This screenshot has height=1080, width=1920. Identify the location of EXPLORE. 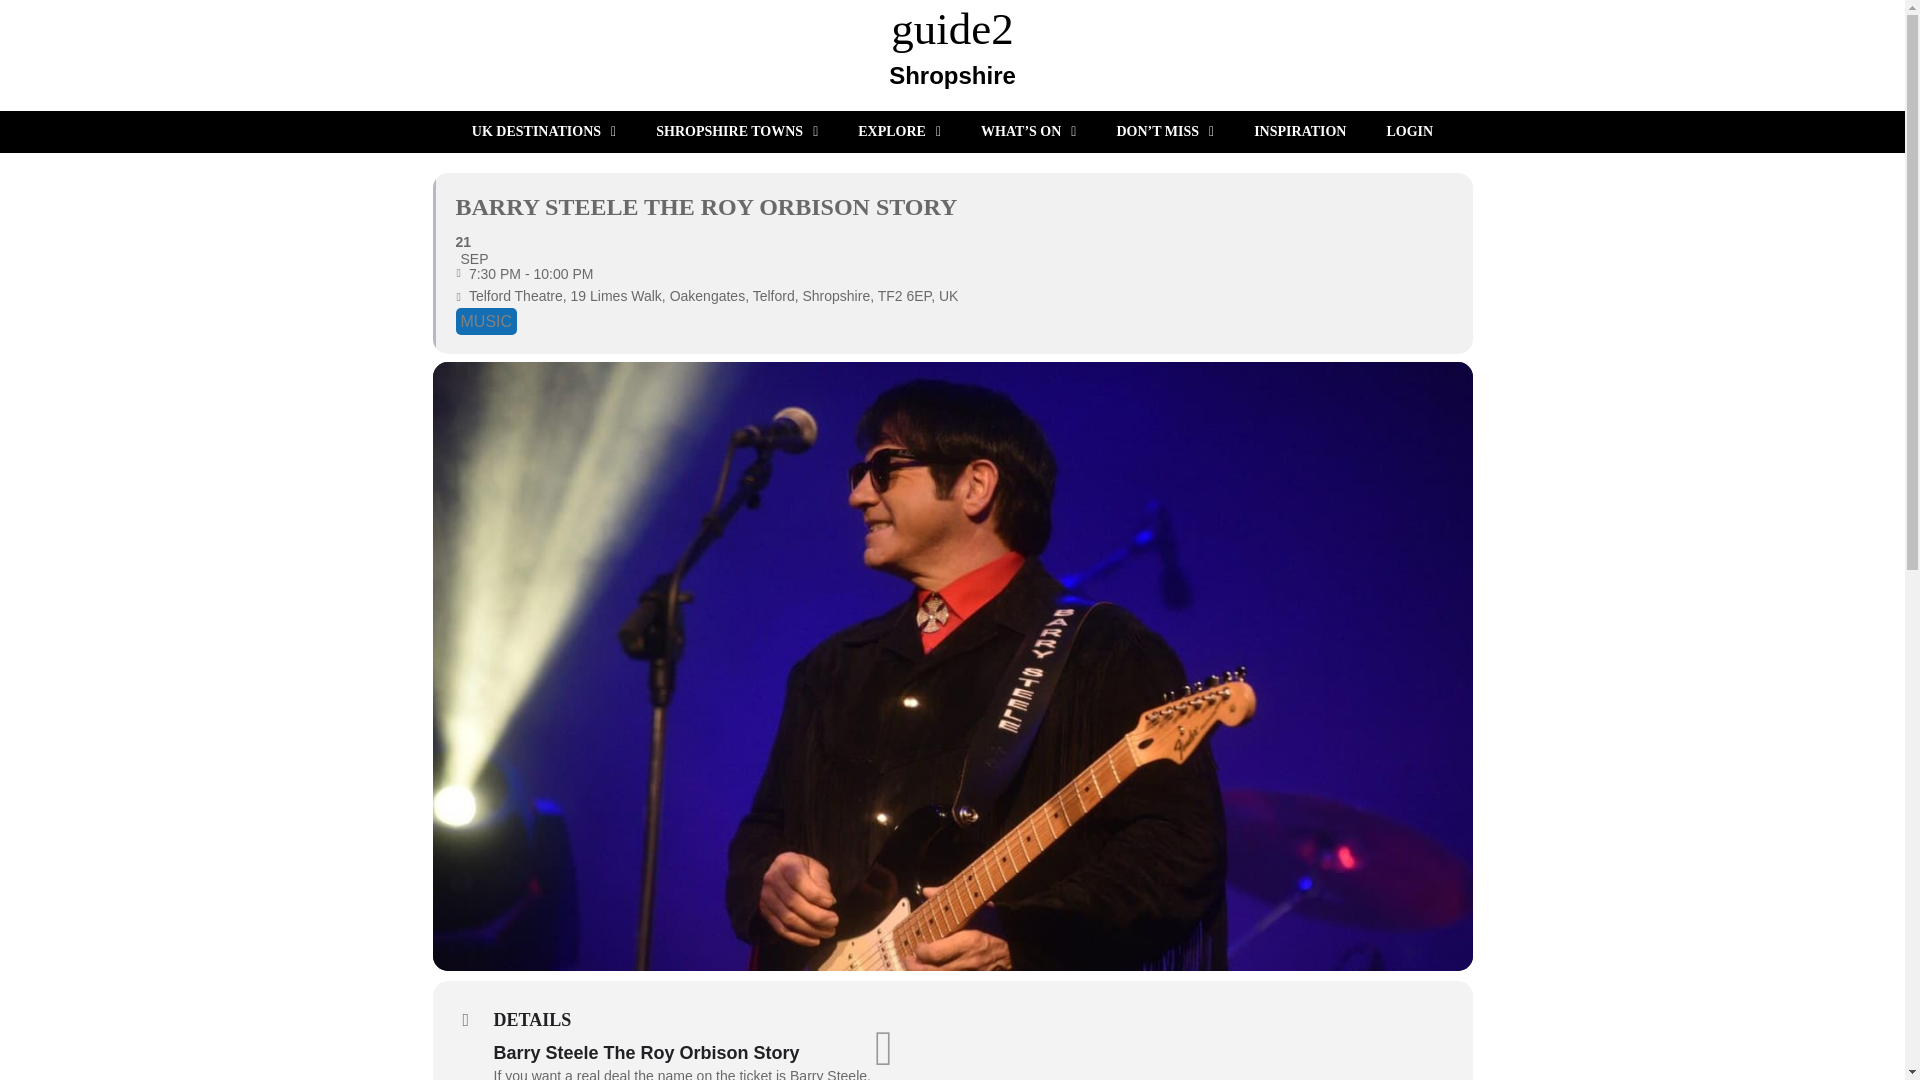
(952, 78).